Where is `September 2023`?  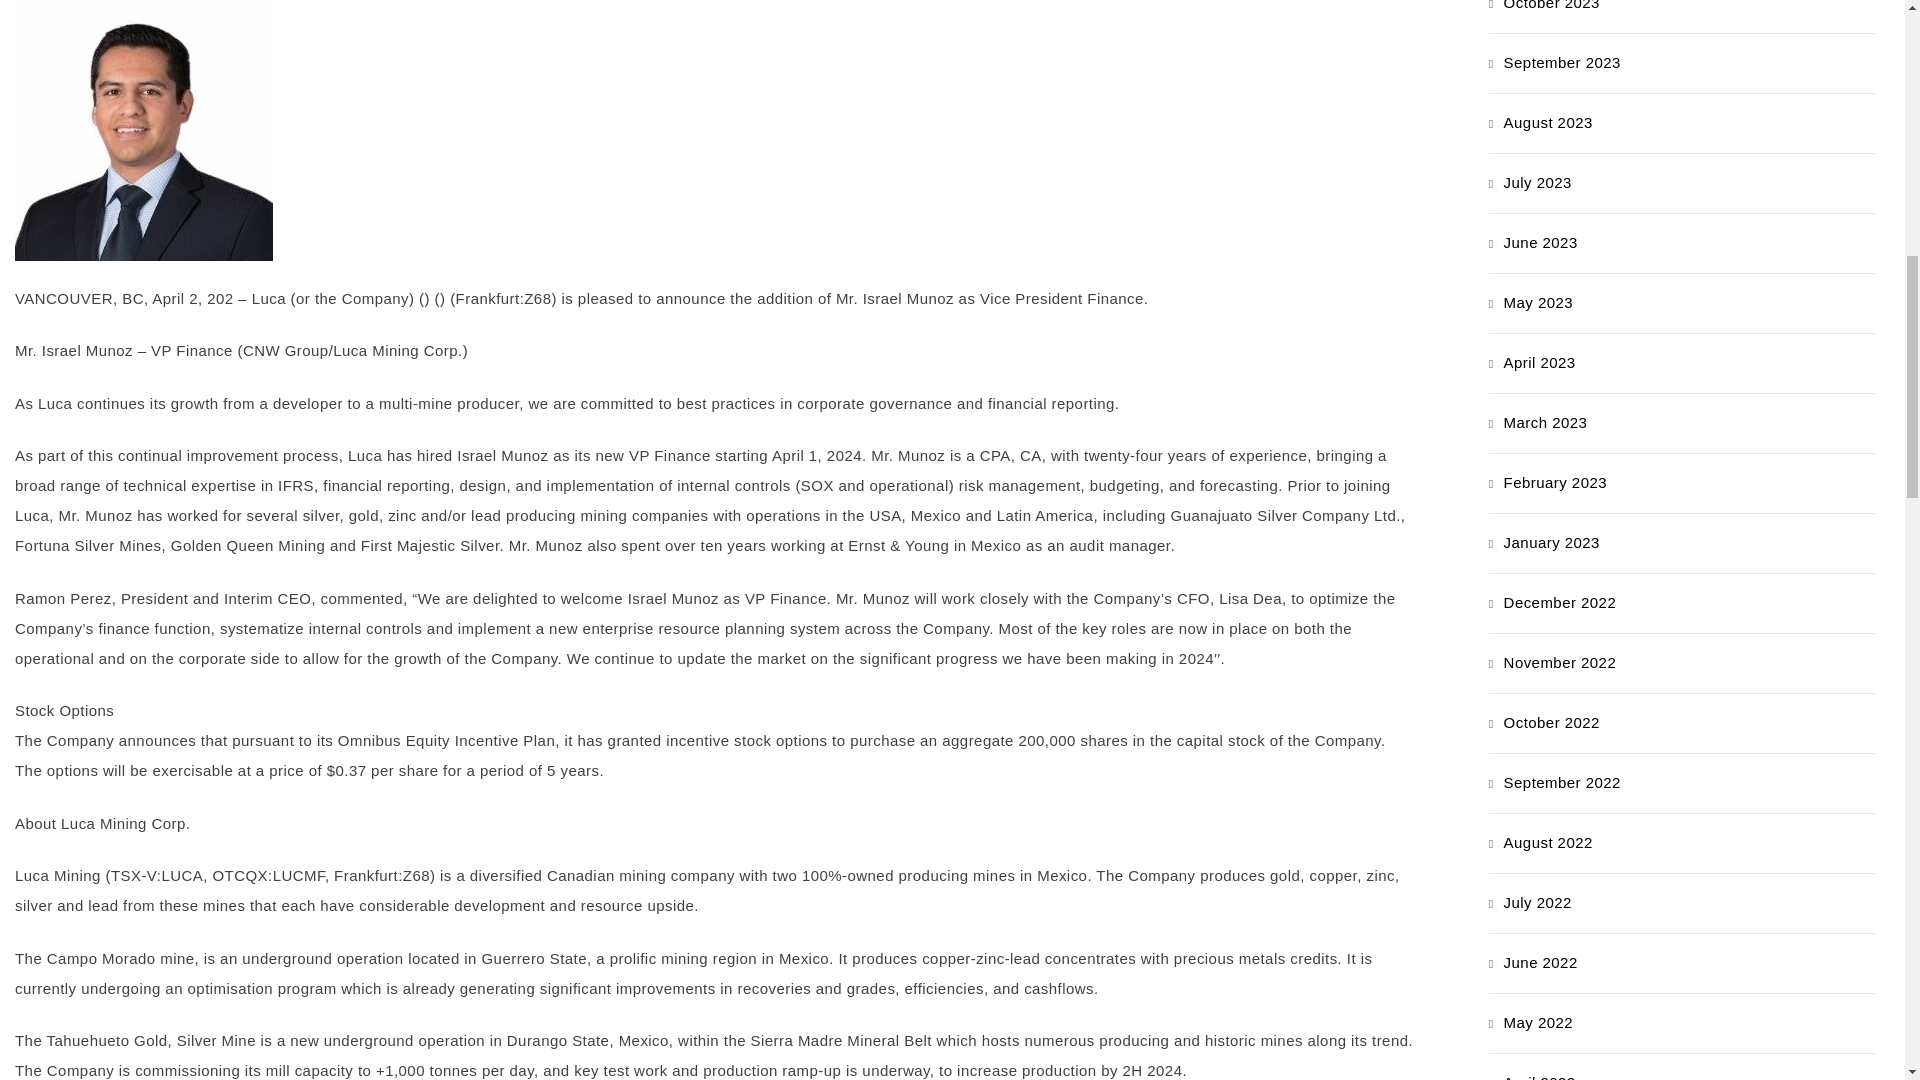
September 2023 is located at coordinates (1562, 62).